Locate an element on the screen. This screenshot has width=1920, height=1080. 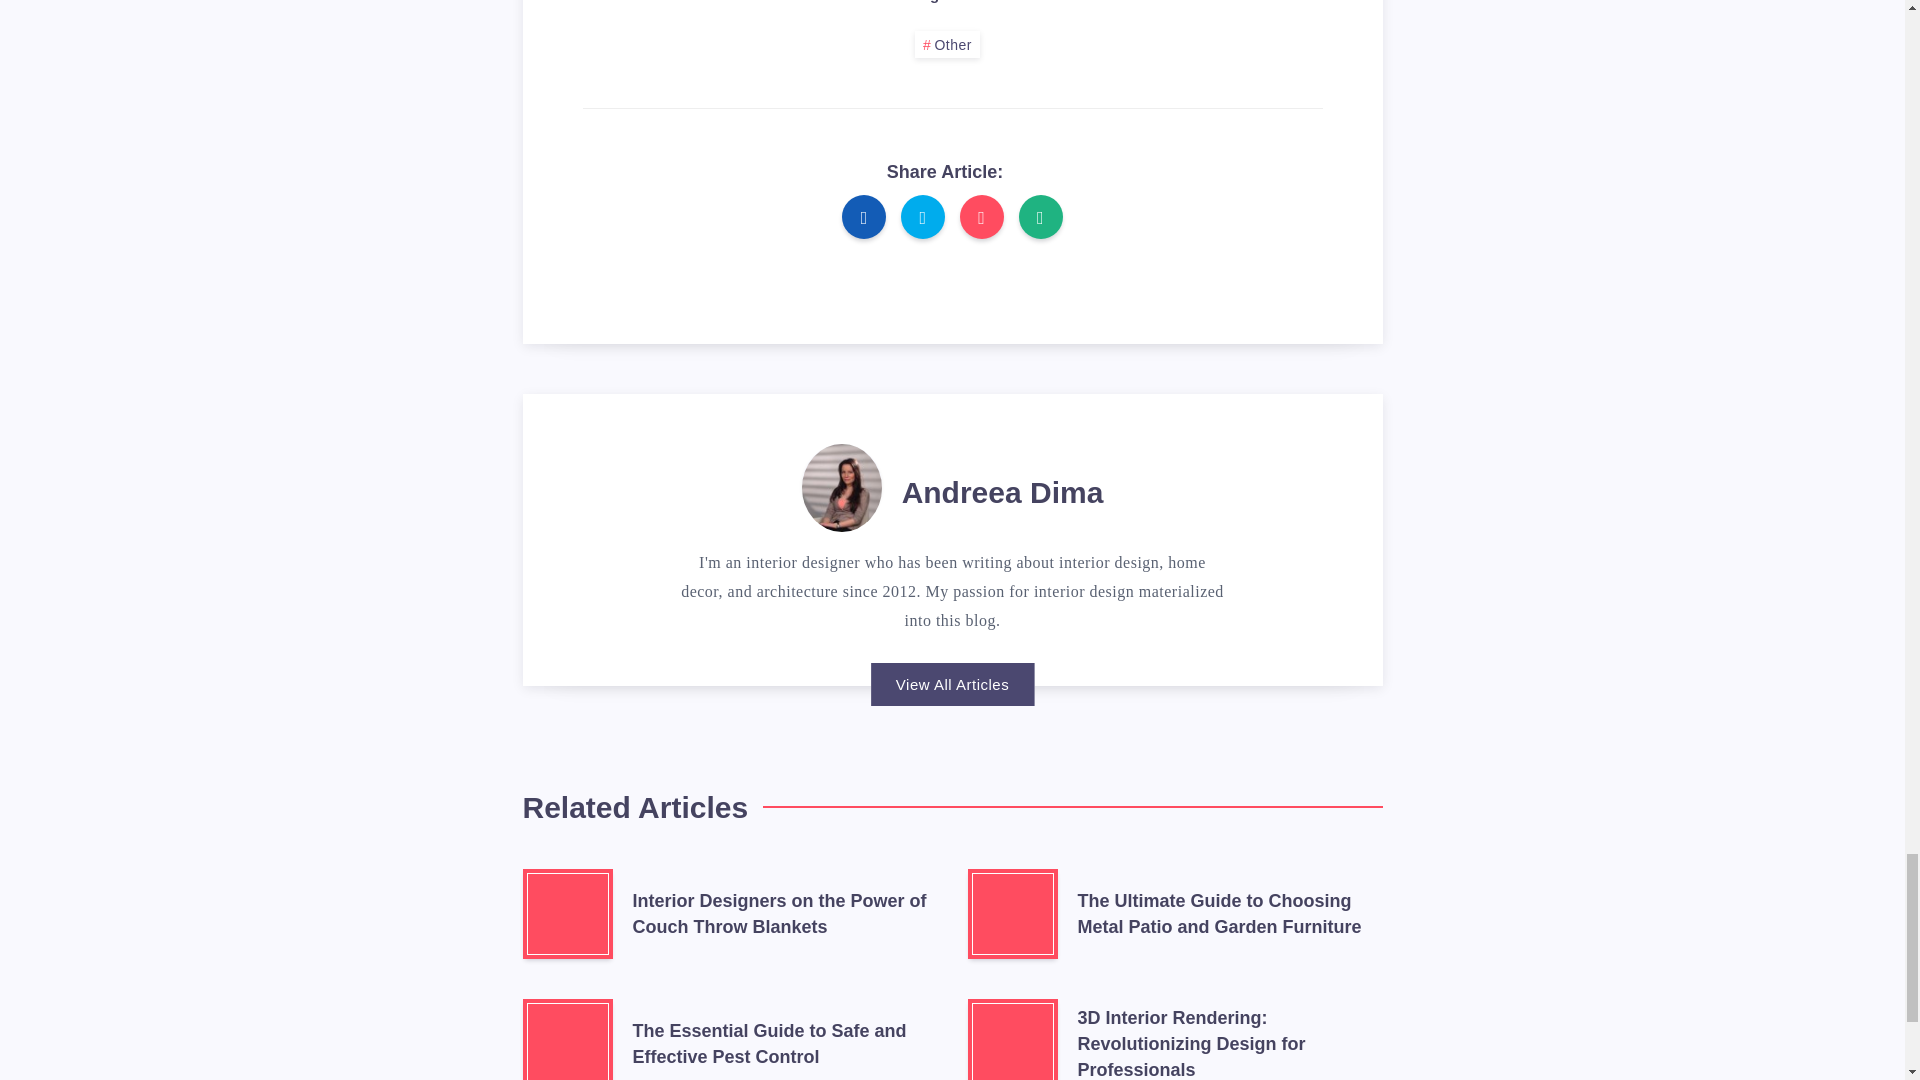
View All Articles is located at coordinates (952, 684).